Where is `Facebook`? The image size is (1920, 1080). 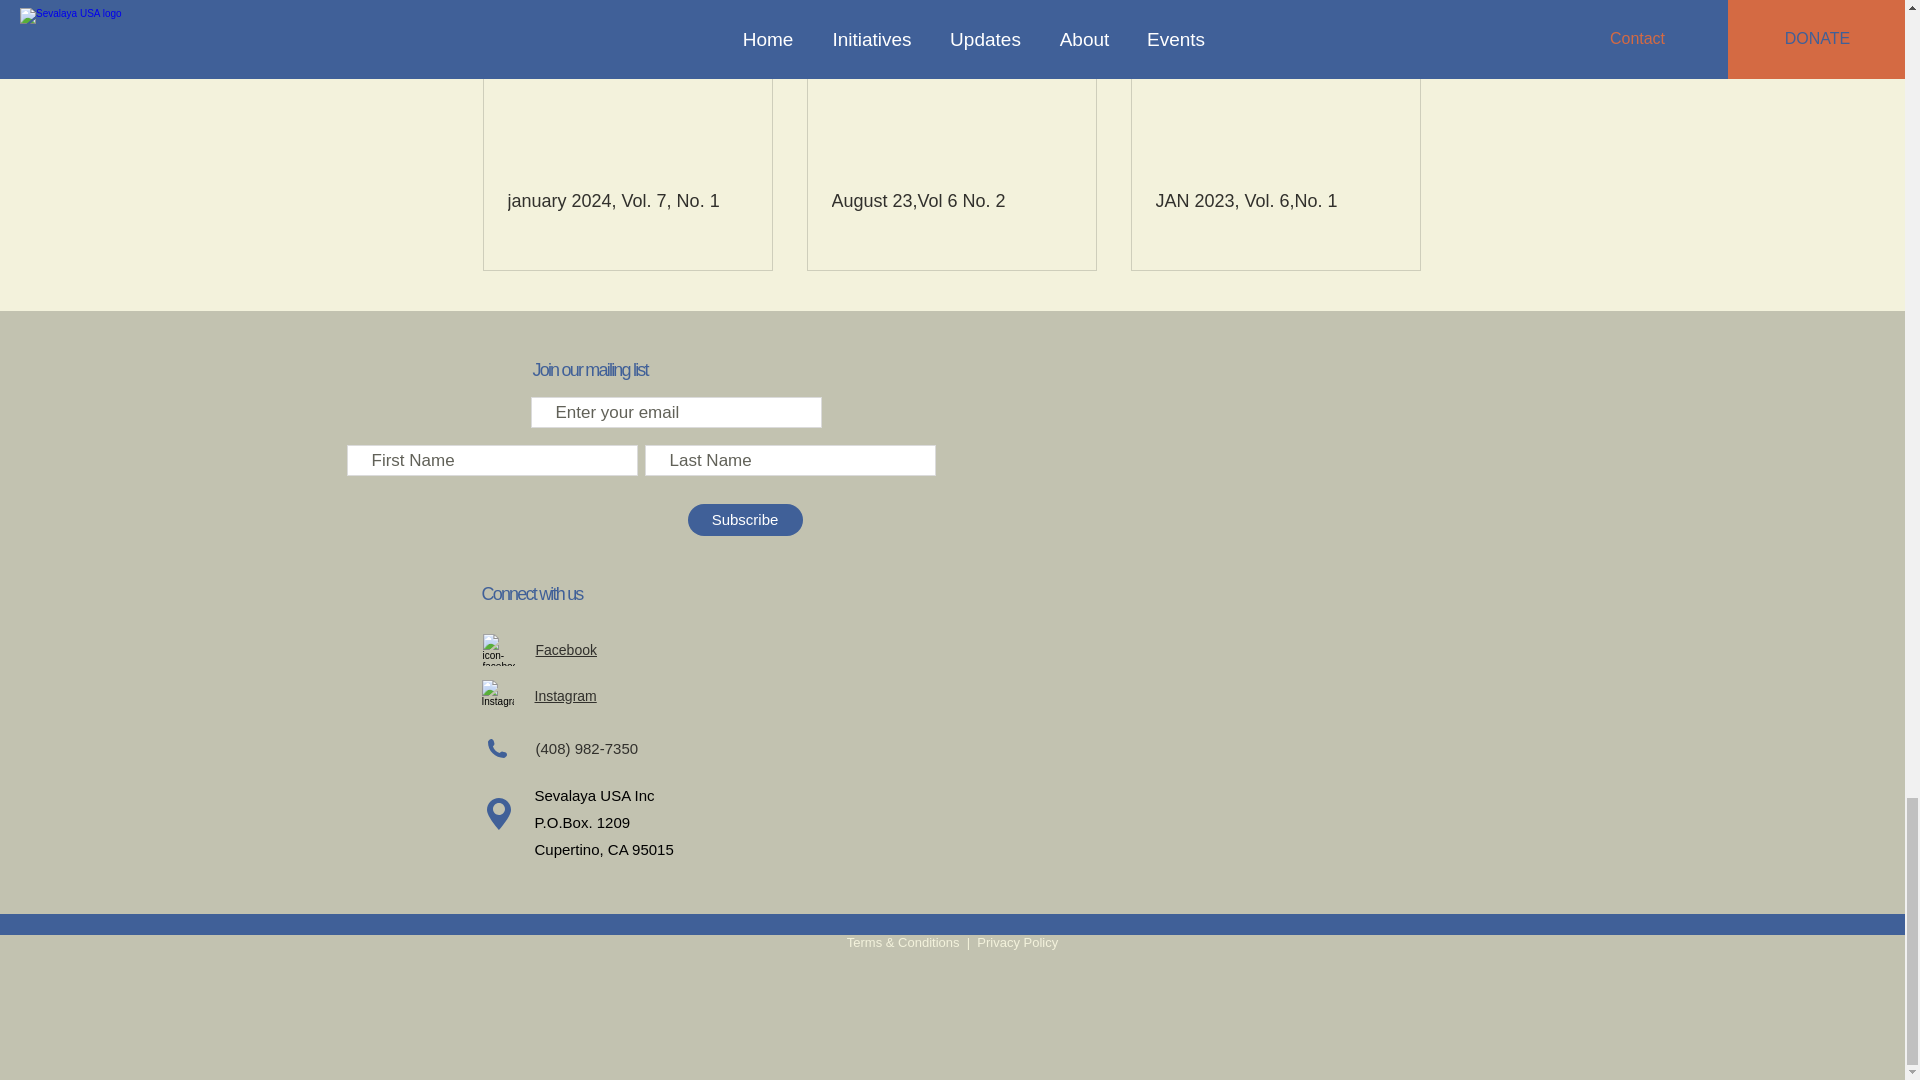 Facebook is located at coordinates (566, 649).